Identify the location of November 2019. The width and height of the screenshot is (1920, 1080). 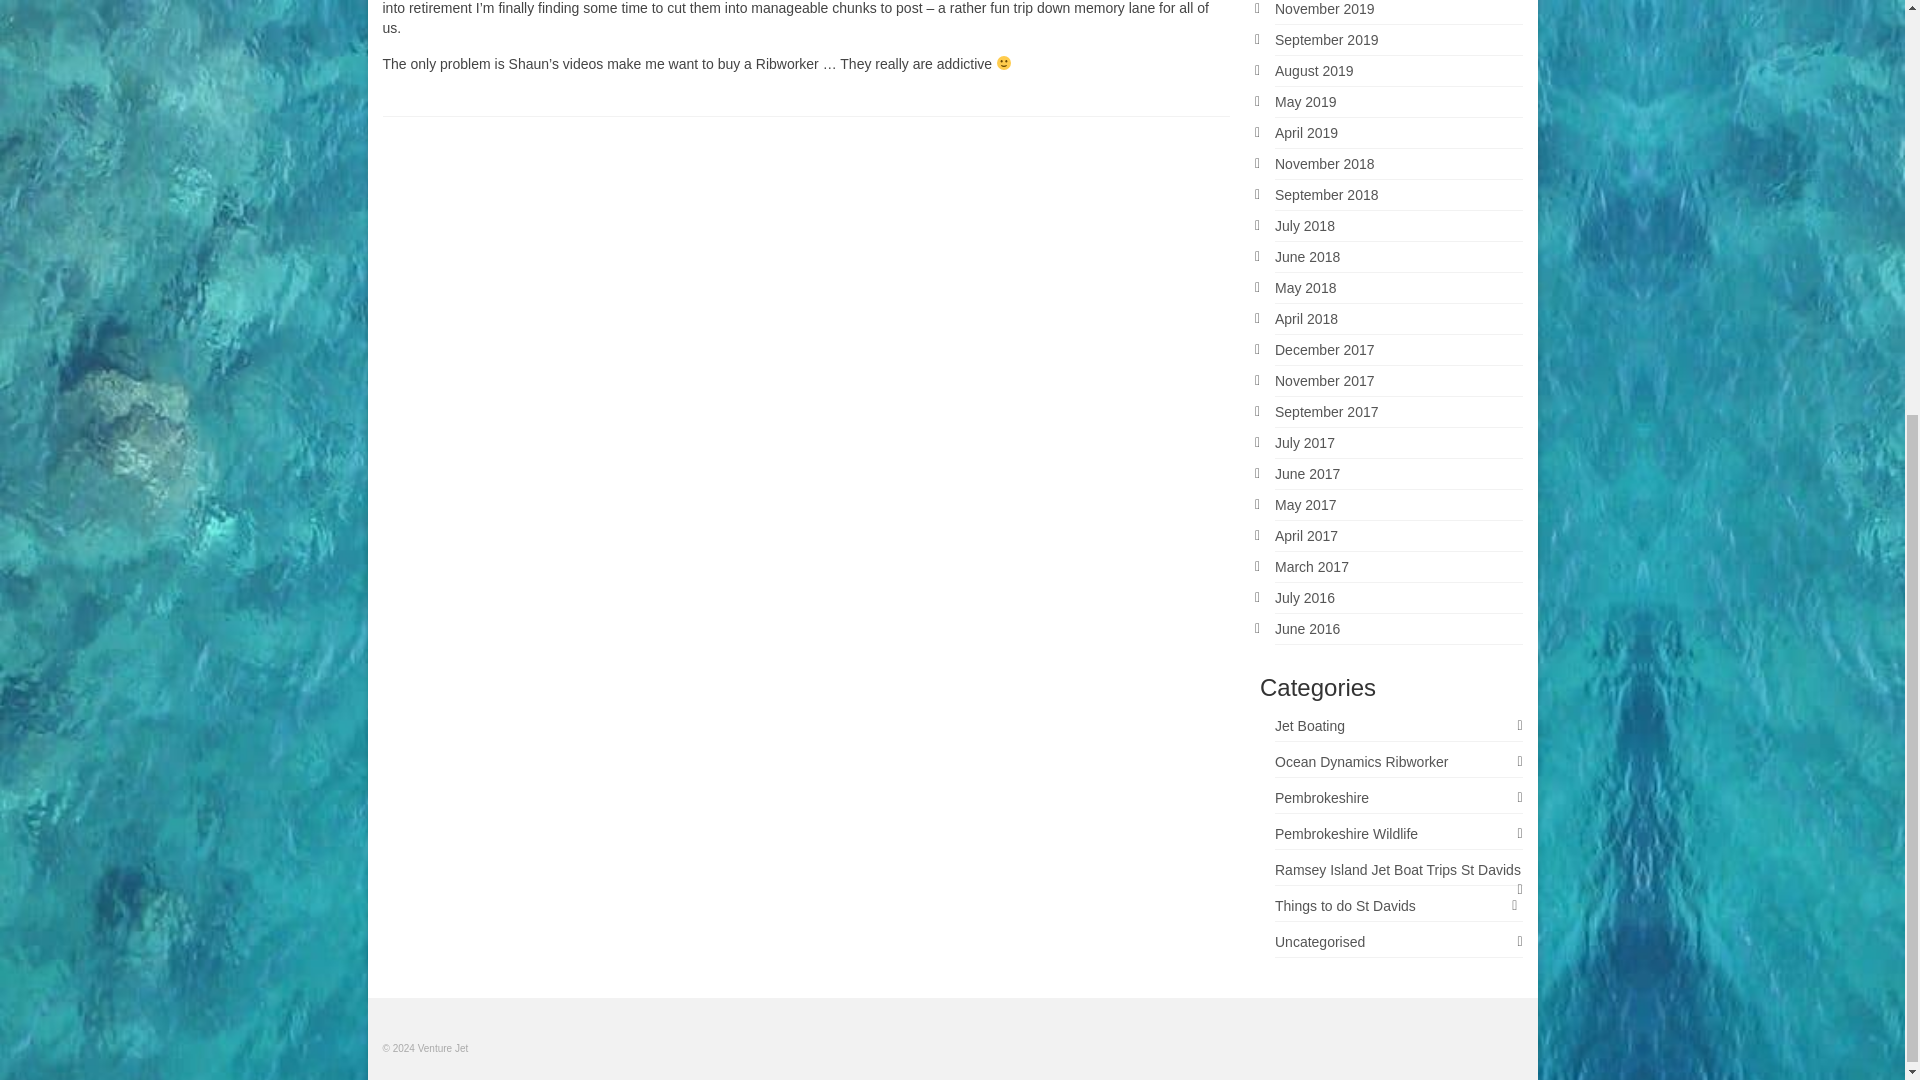
(1324, 9).